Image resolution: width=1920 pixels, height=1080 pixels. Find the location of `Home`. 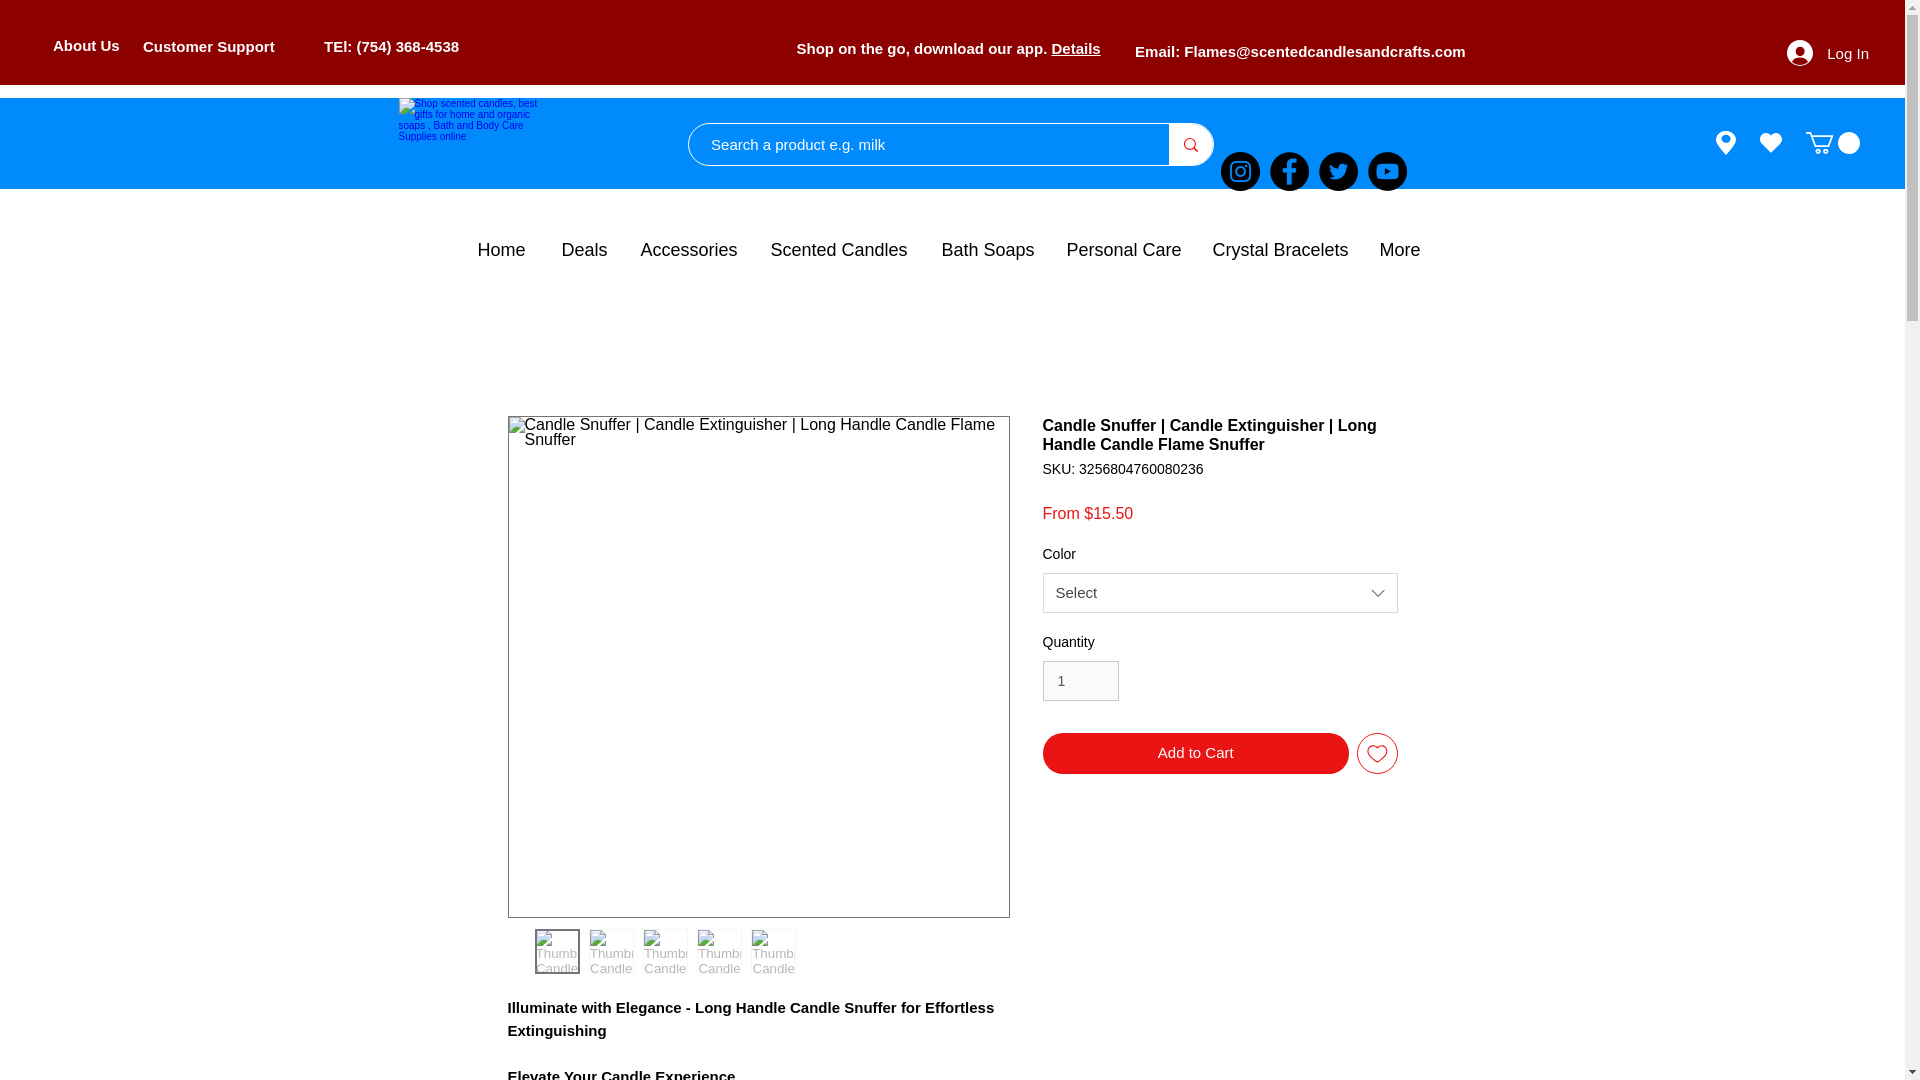

Home is located at coordinates (504, 250).